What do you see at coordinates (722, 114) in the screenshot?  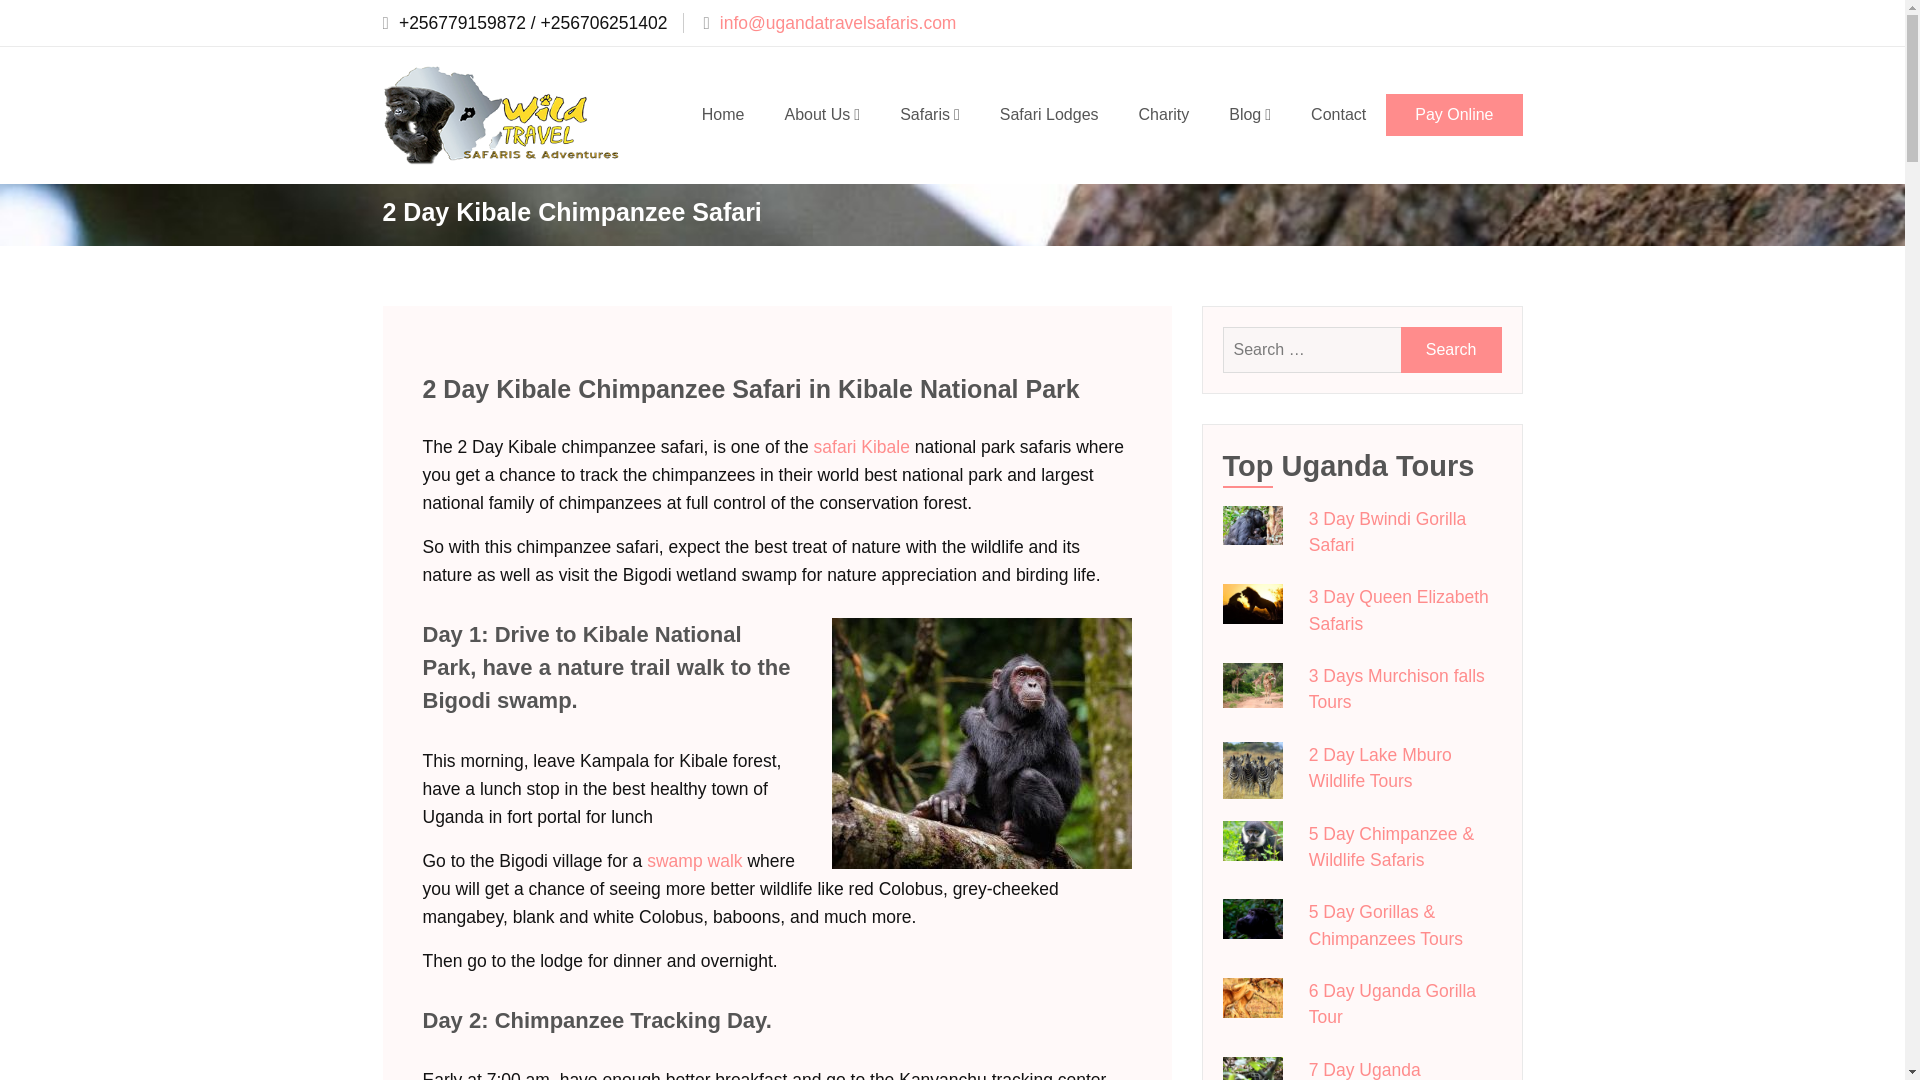 I see `Home` at bounding box center [722, 114].